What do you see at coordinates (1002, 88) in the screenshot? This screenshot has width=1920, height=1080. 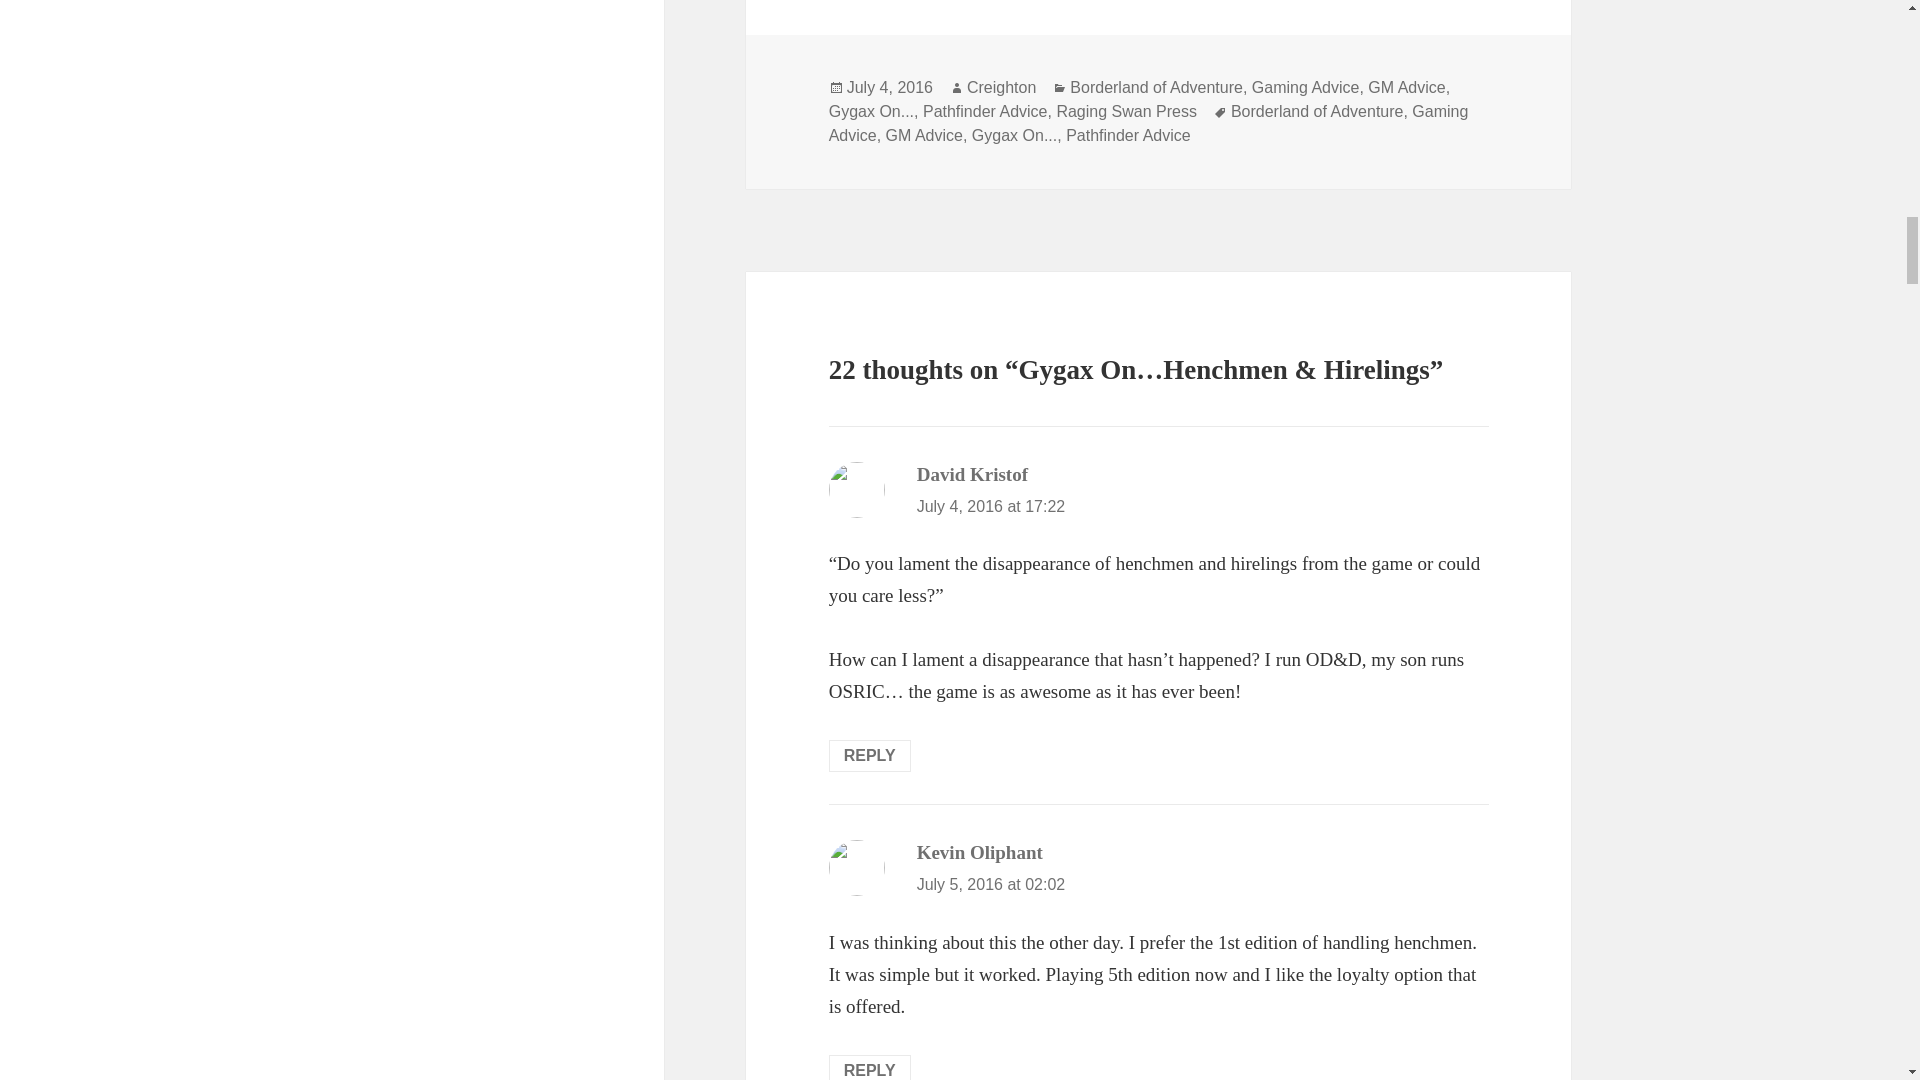 I see `Creighton` at bounding box center [1002, 88].